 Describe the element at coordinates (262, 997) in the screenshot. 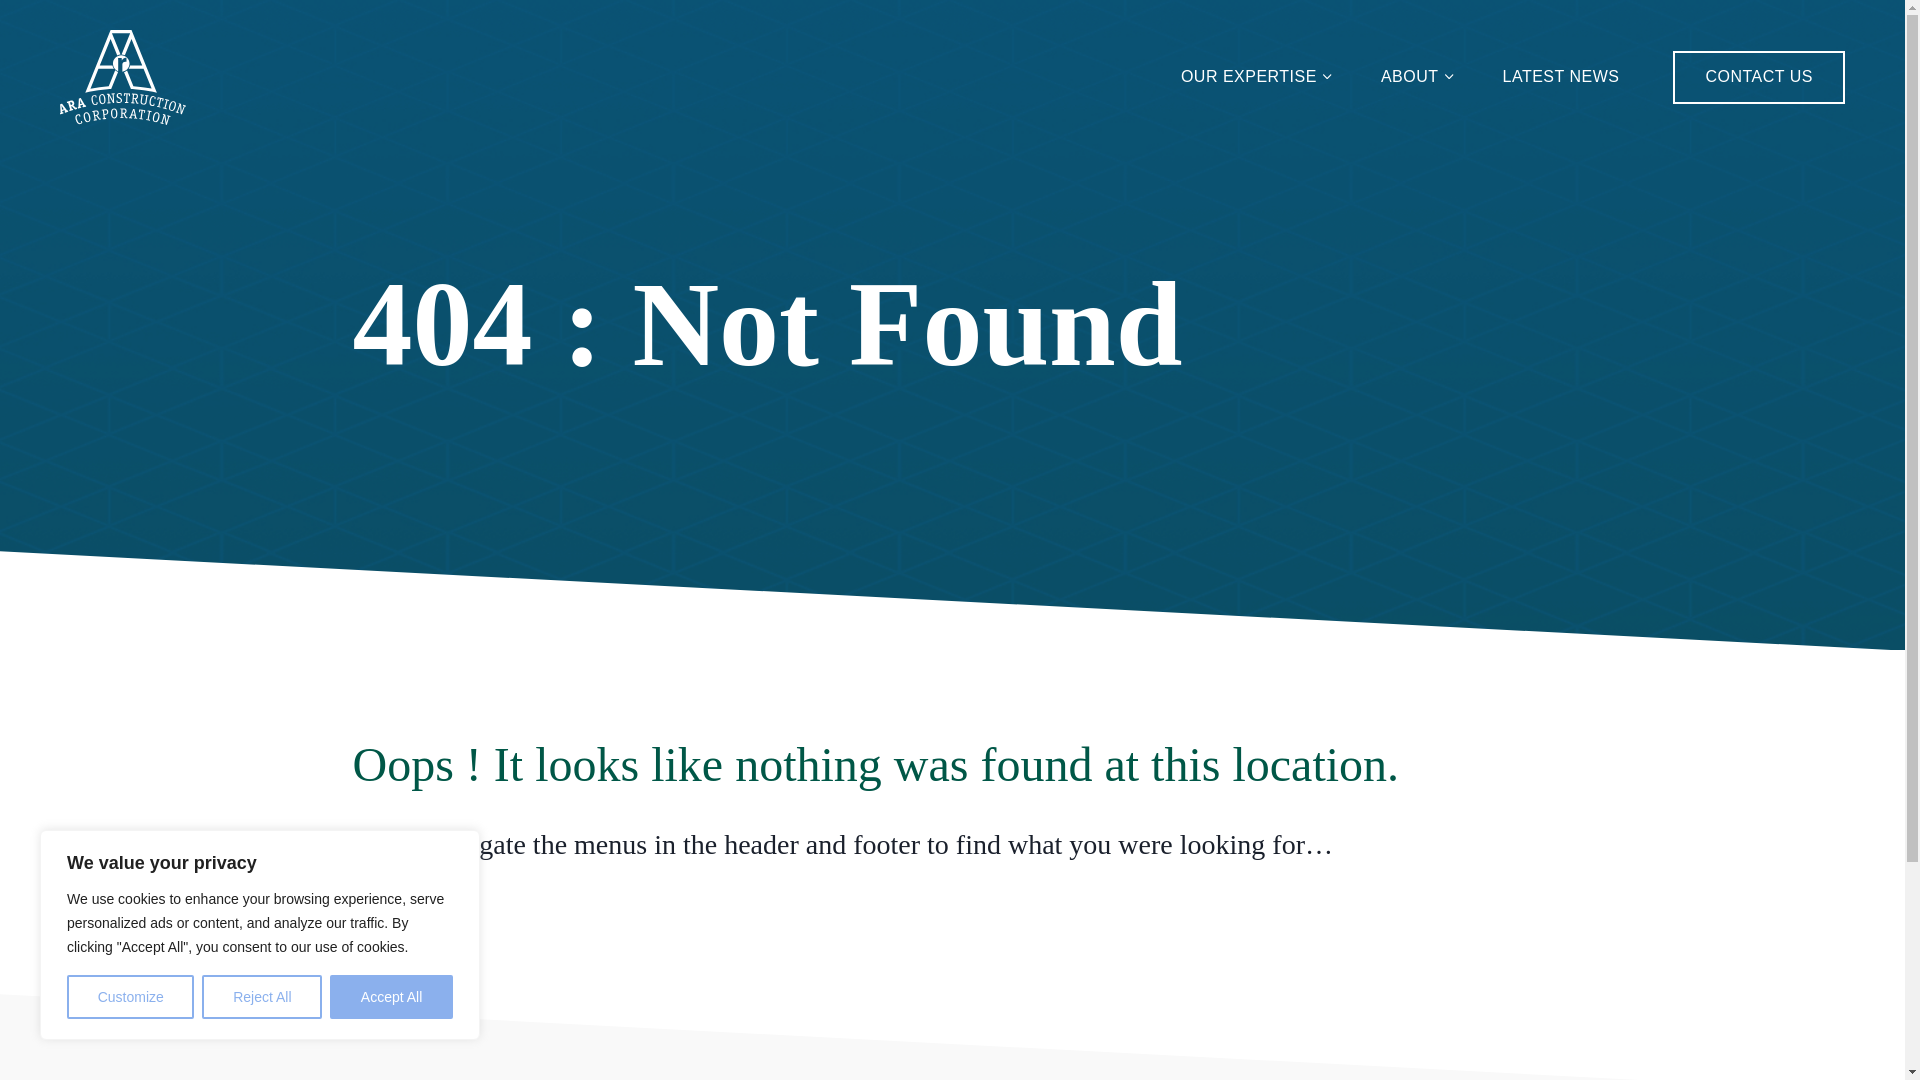

I see `Reject All` at that location.